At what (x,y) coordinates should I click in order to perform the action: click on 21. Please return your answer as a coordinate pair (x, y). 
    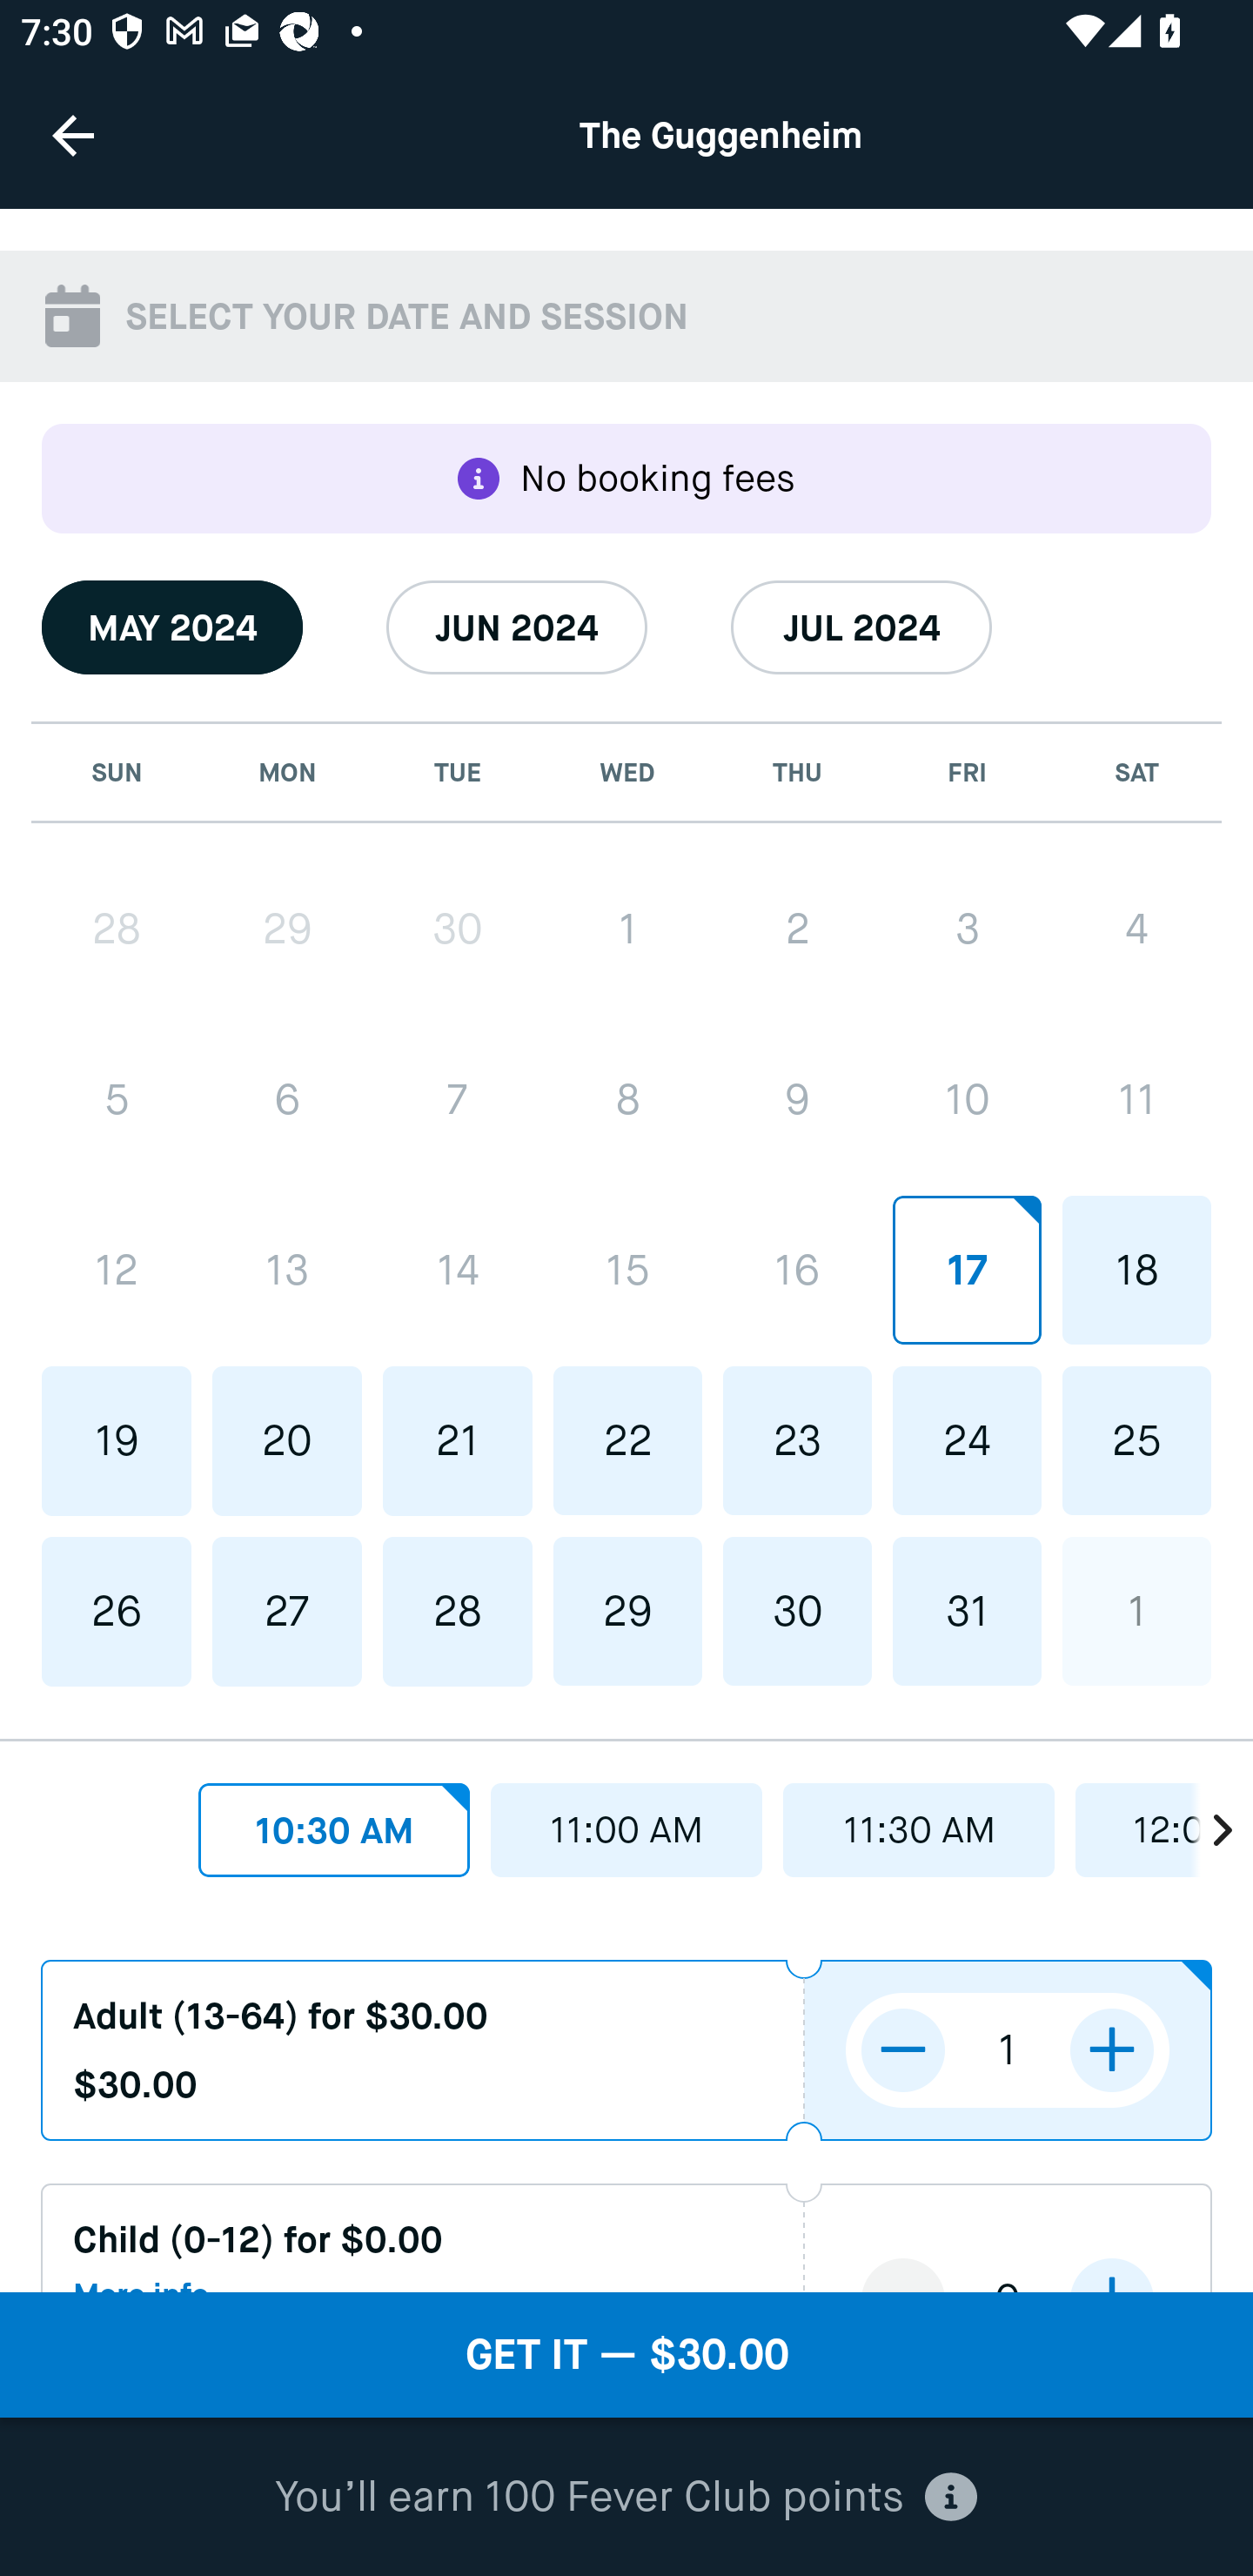
    Looking at the image, I should click on (458, 1441).